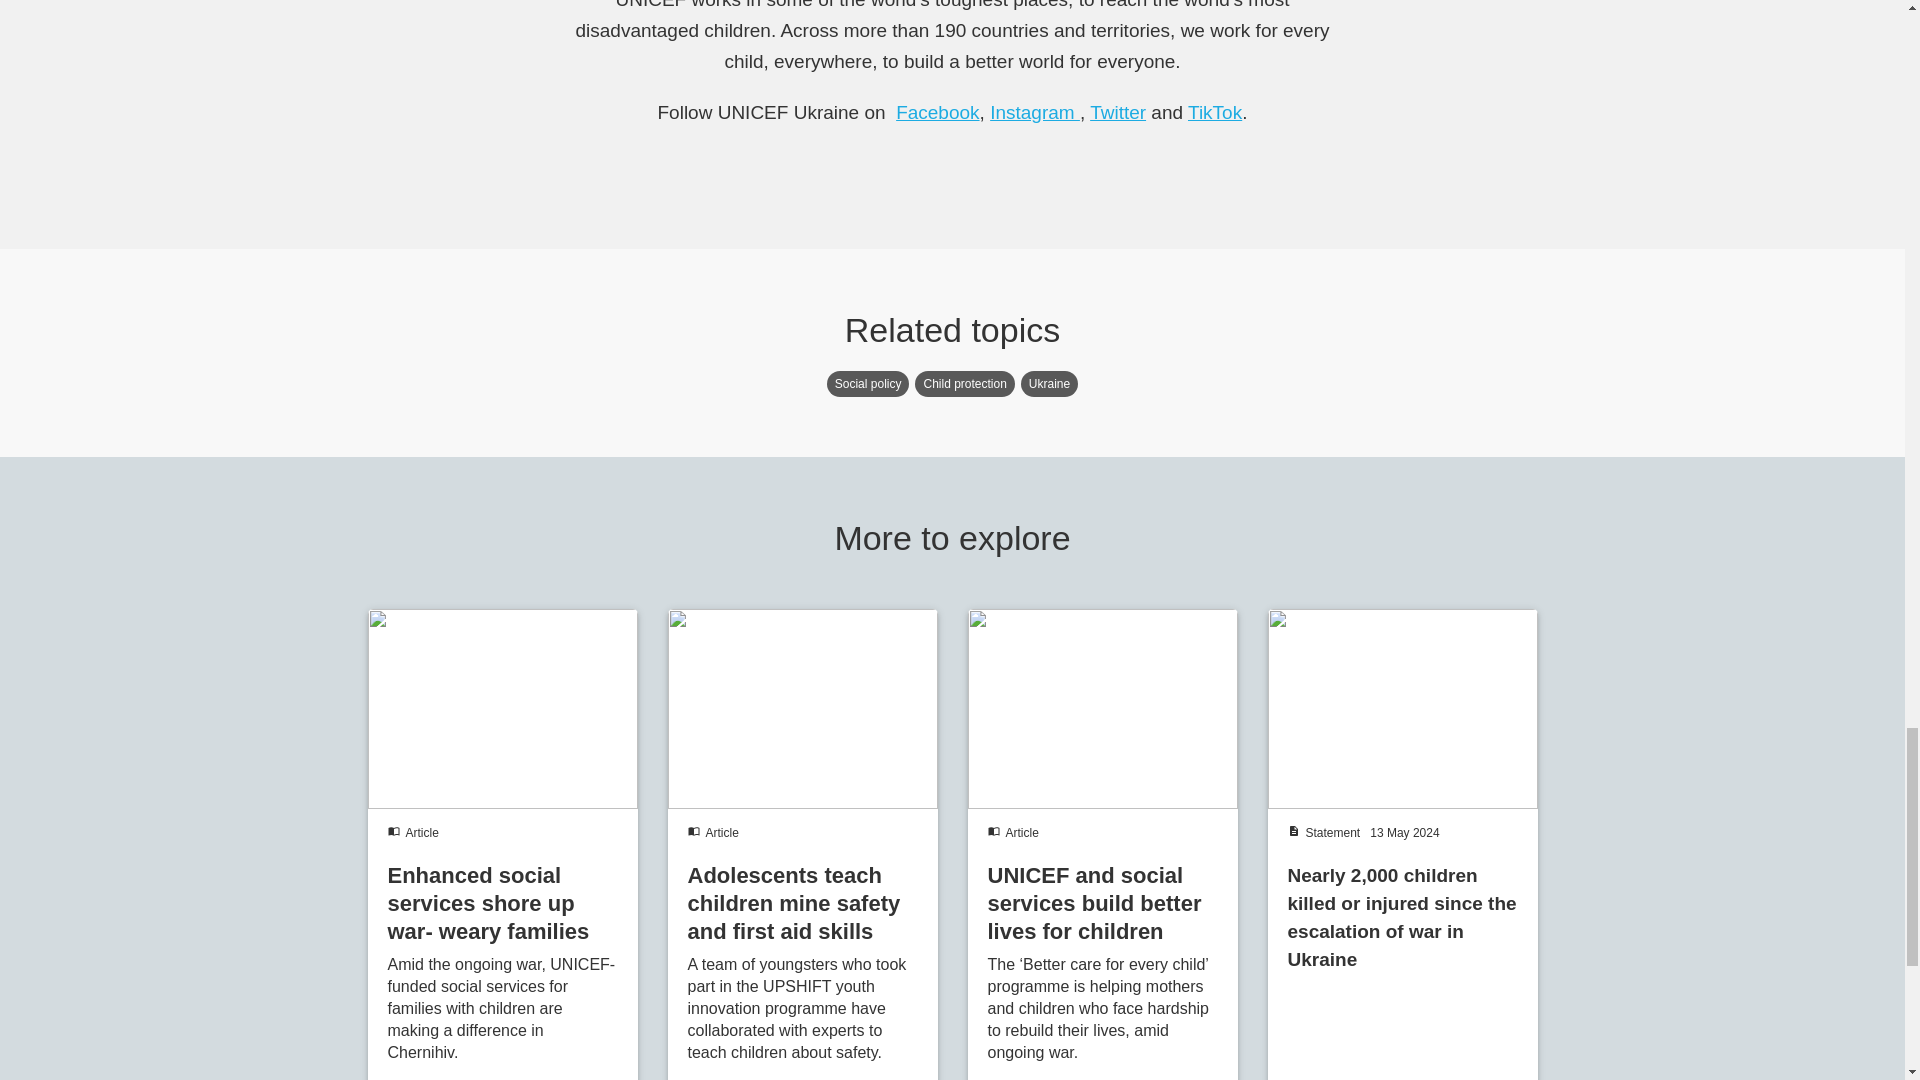  Describe the element at coordinates (1034, 112) in the screenshot. I see `Instagram ` at that location.